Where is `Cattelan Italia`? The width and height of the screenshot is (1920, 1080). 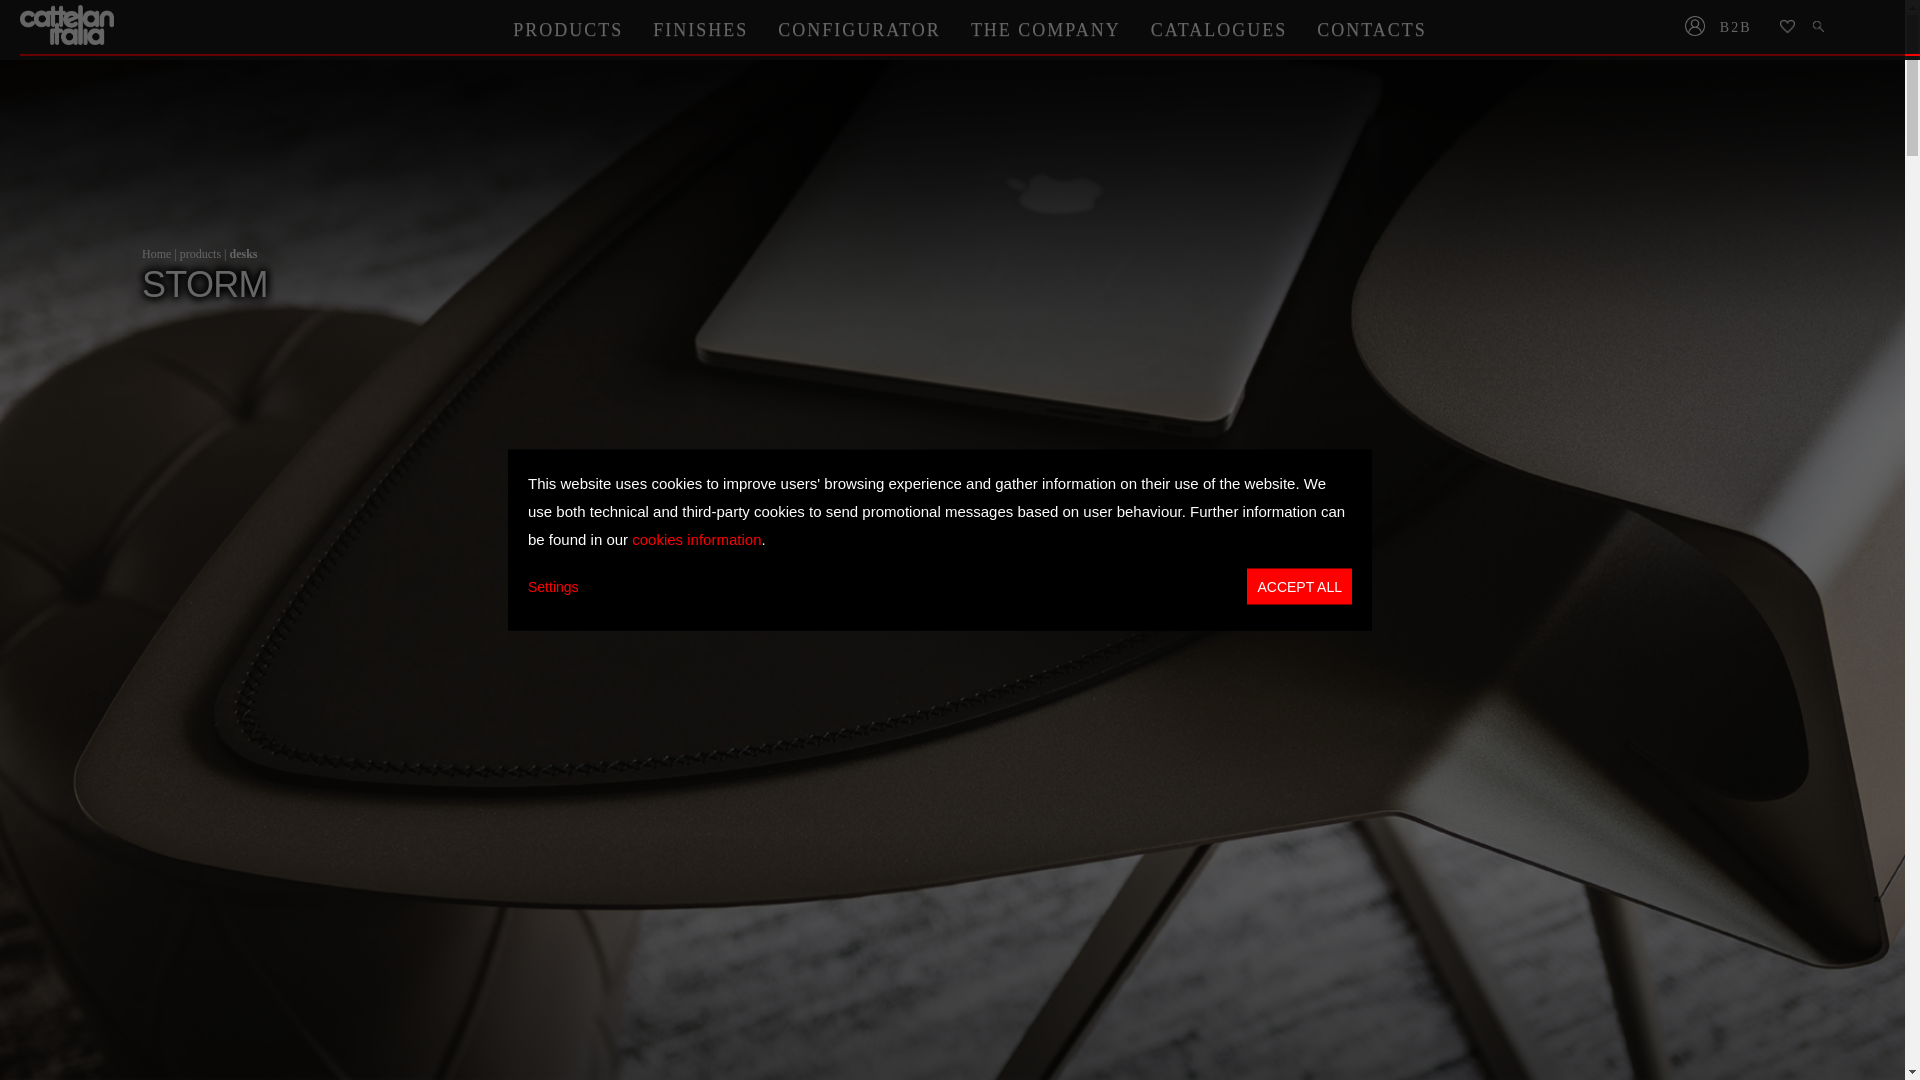 Cattelan Italia is located at coordinates (69, 25).